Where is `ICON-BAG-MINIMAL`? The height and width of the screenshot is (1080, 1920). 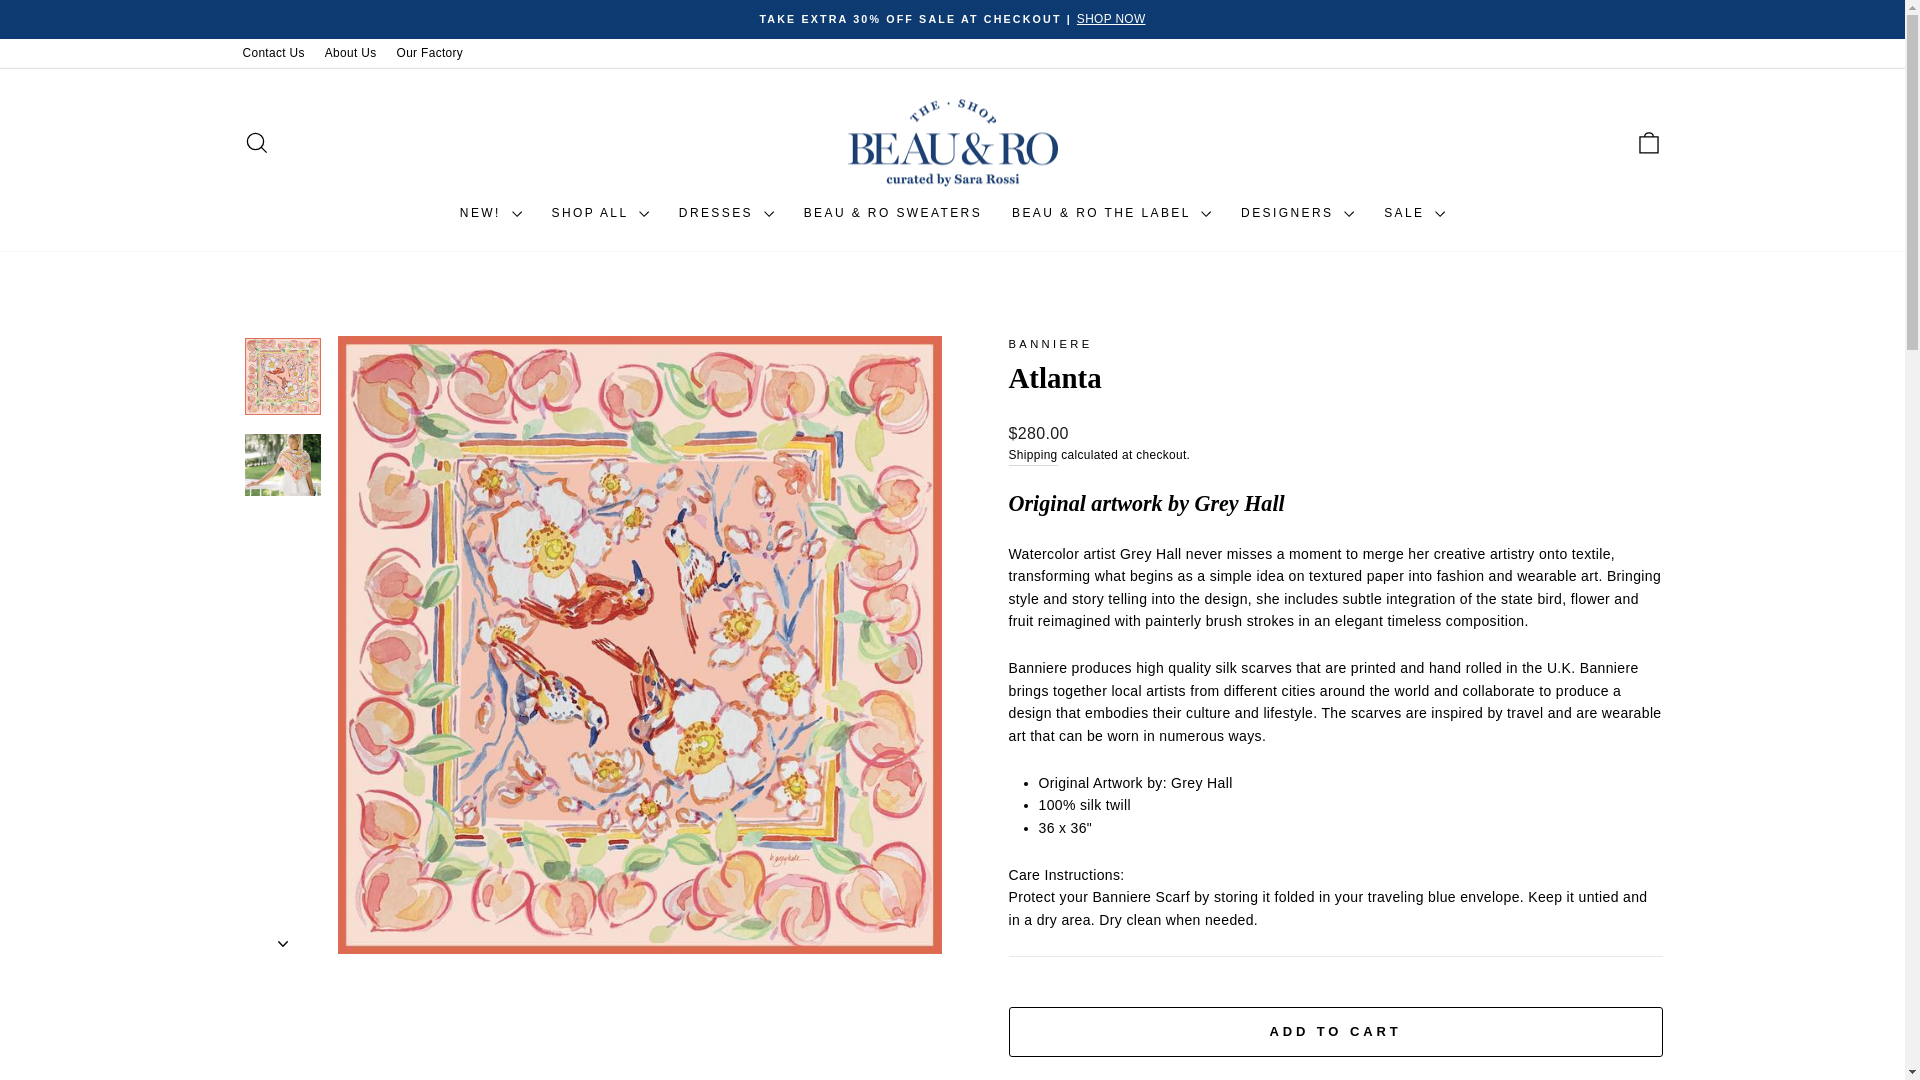 ICON-BAG-MINIMAL is located at coordinates (1648, 142).